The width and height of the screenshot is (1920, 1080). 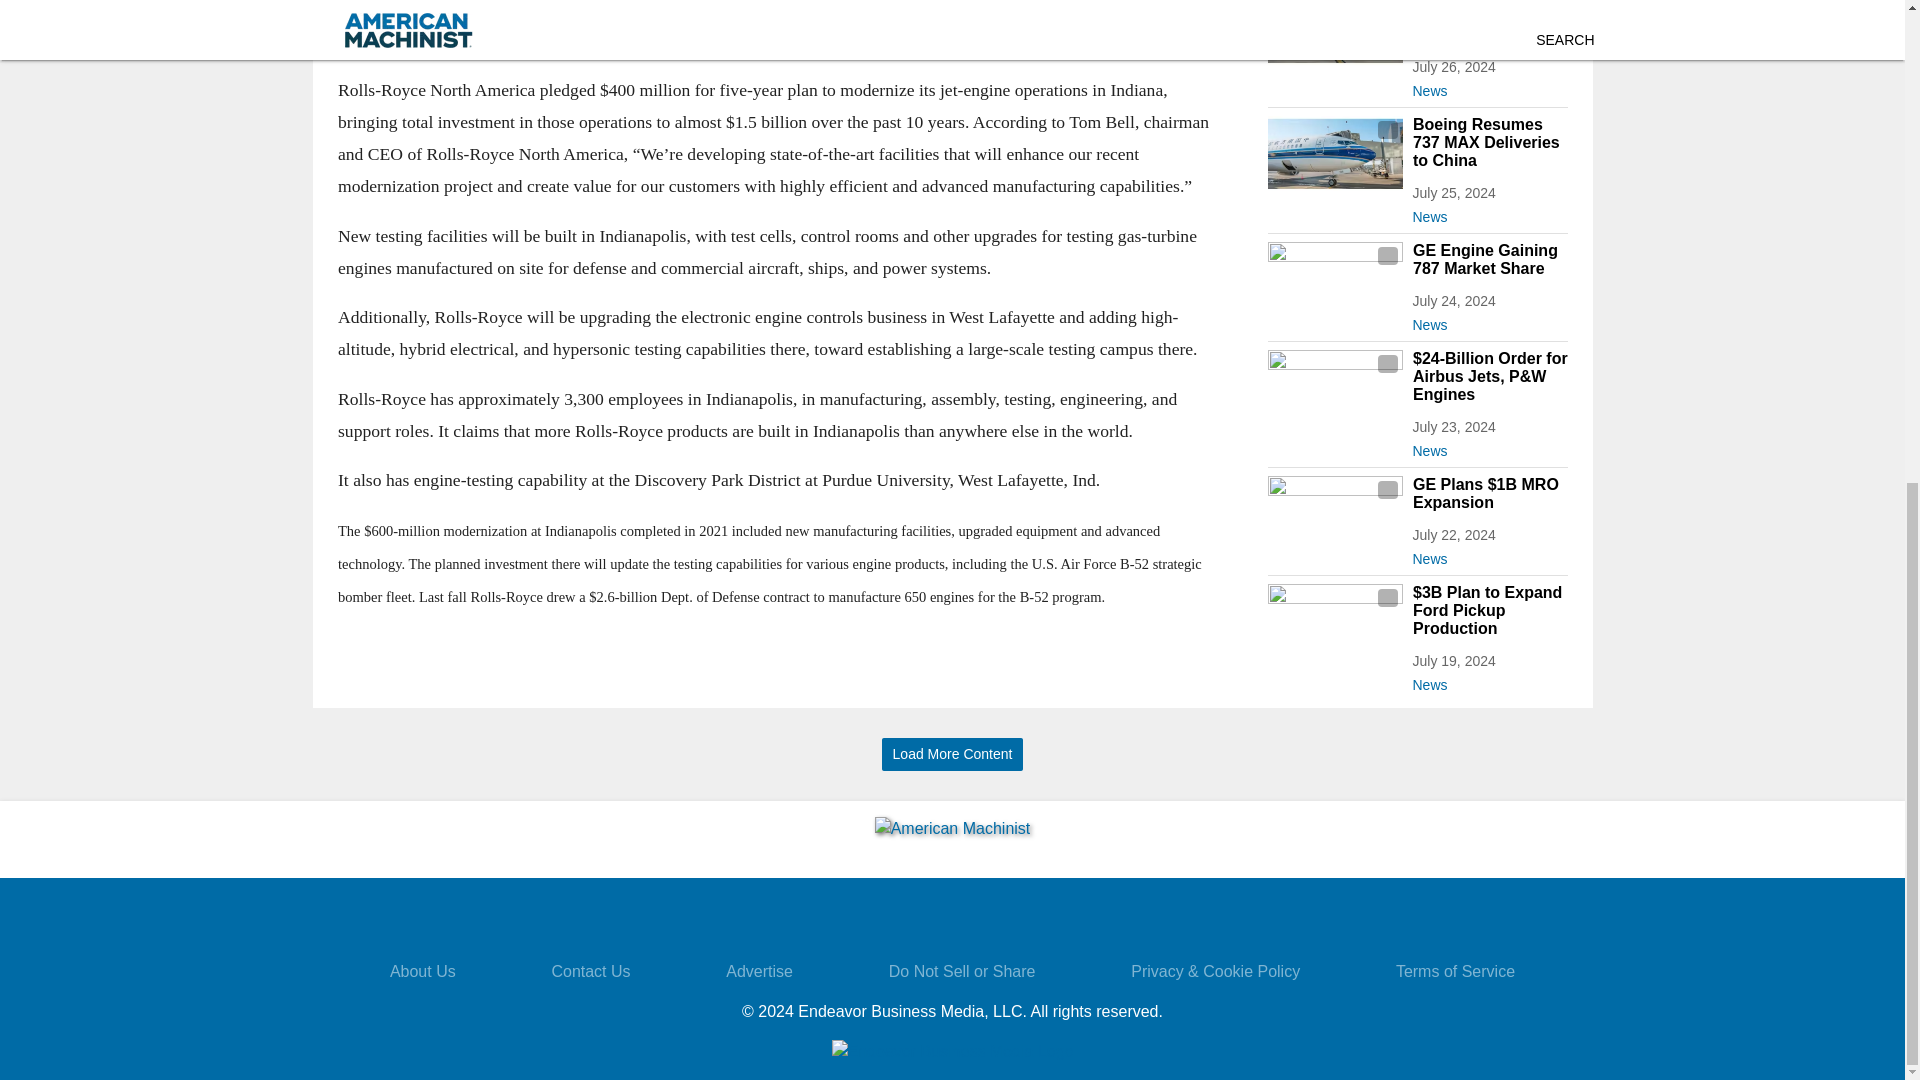 What do you see at coordinates (1488, 259) in the screenshot?
I see `GE Engine Gaining 787 Market Share` at bounding box center [1488, 259].